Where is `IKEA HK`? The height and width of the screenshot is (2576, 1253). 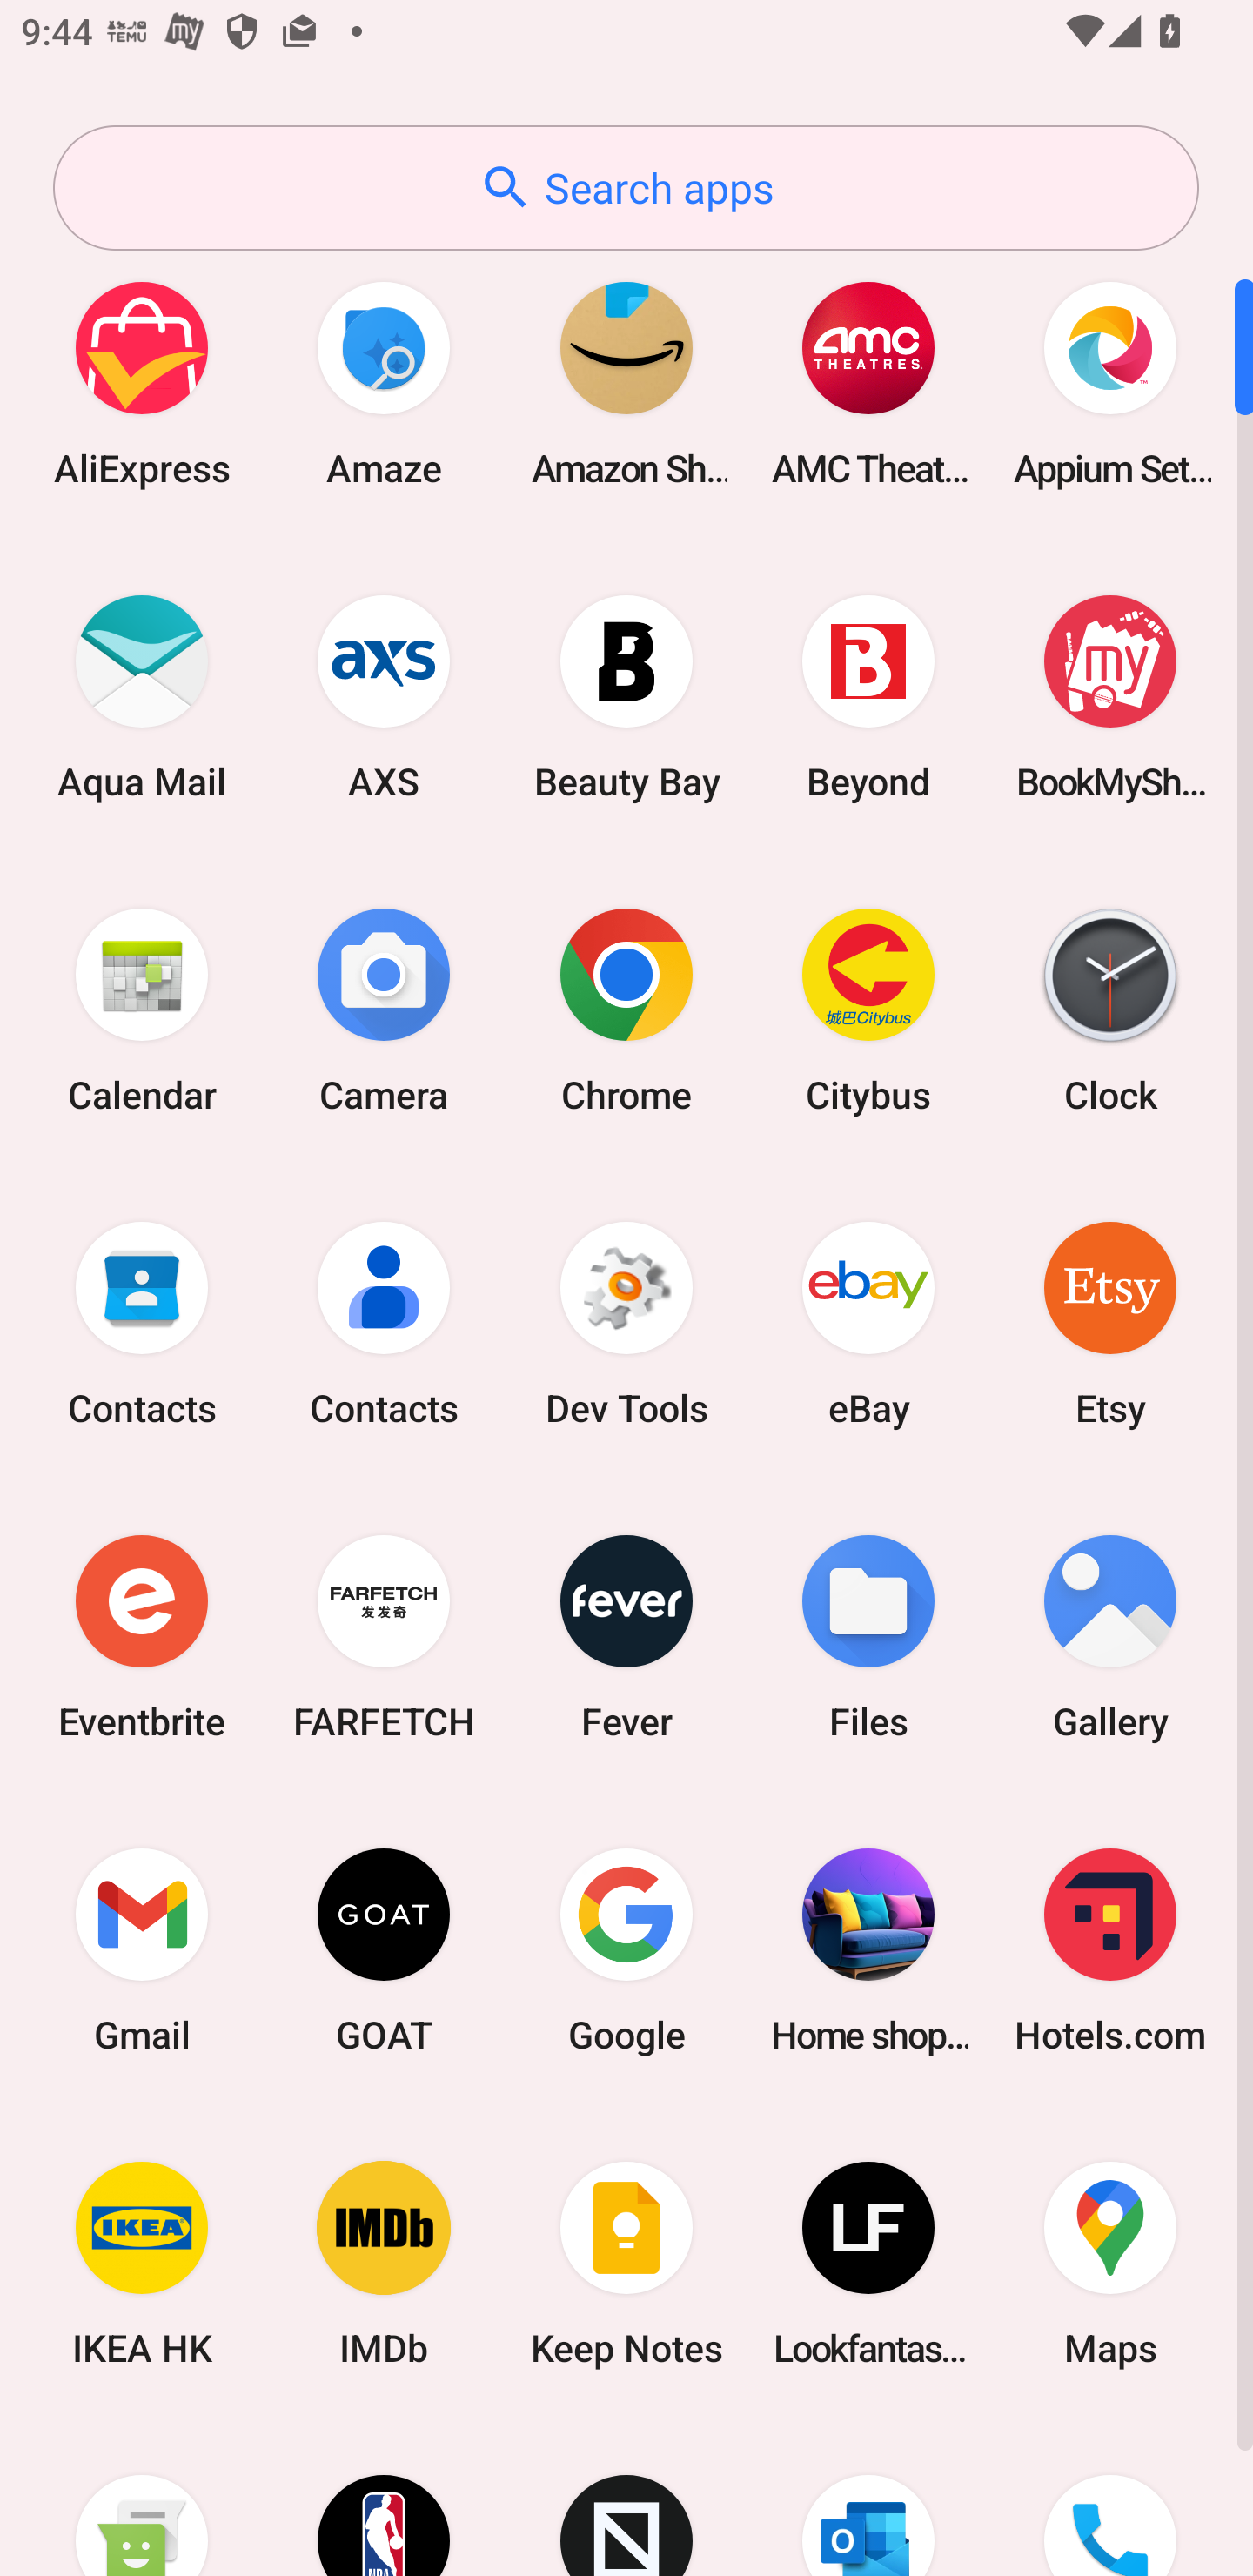
IKEA HK is located at coordinates (142, 2264).